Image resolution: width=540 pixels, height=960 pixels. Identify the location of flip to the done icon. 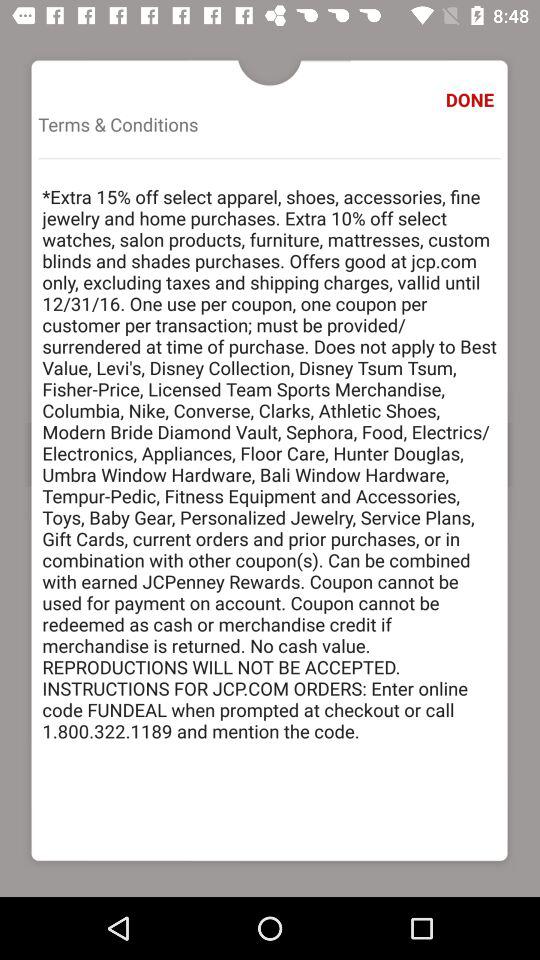
(472, 100).